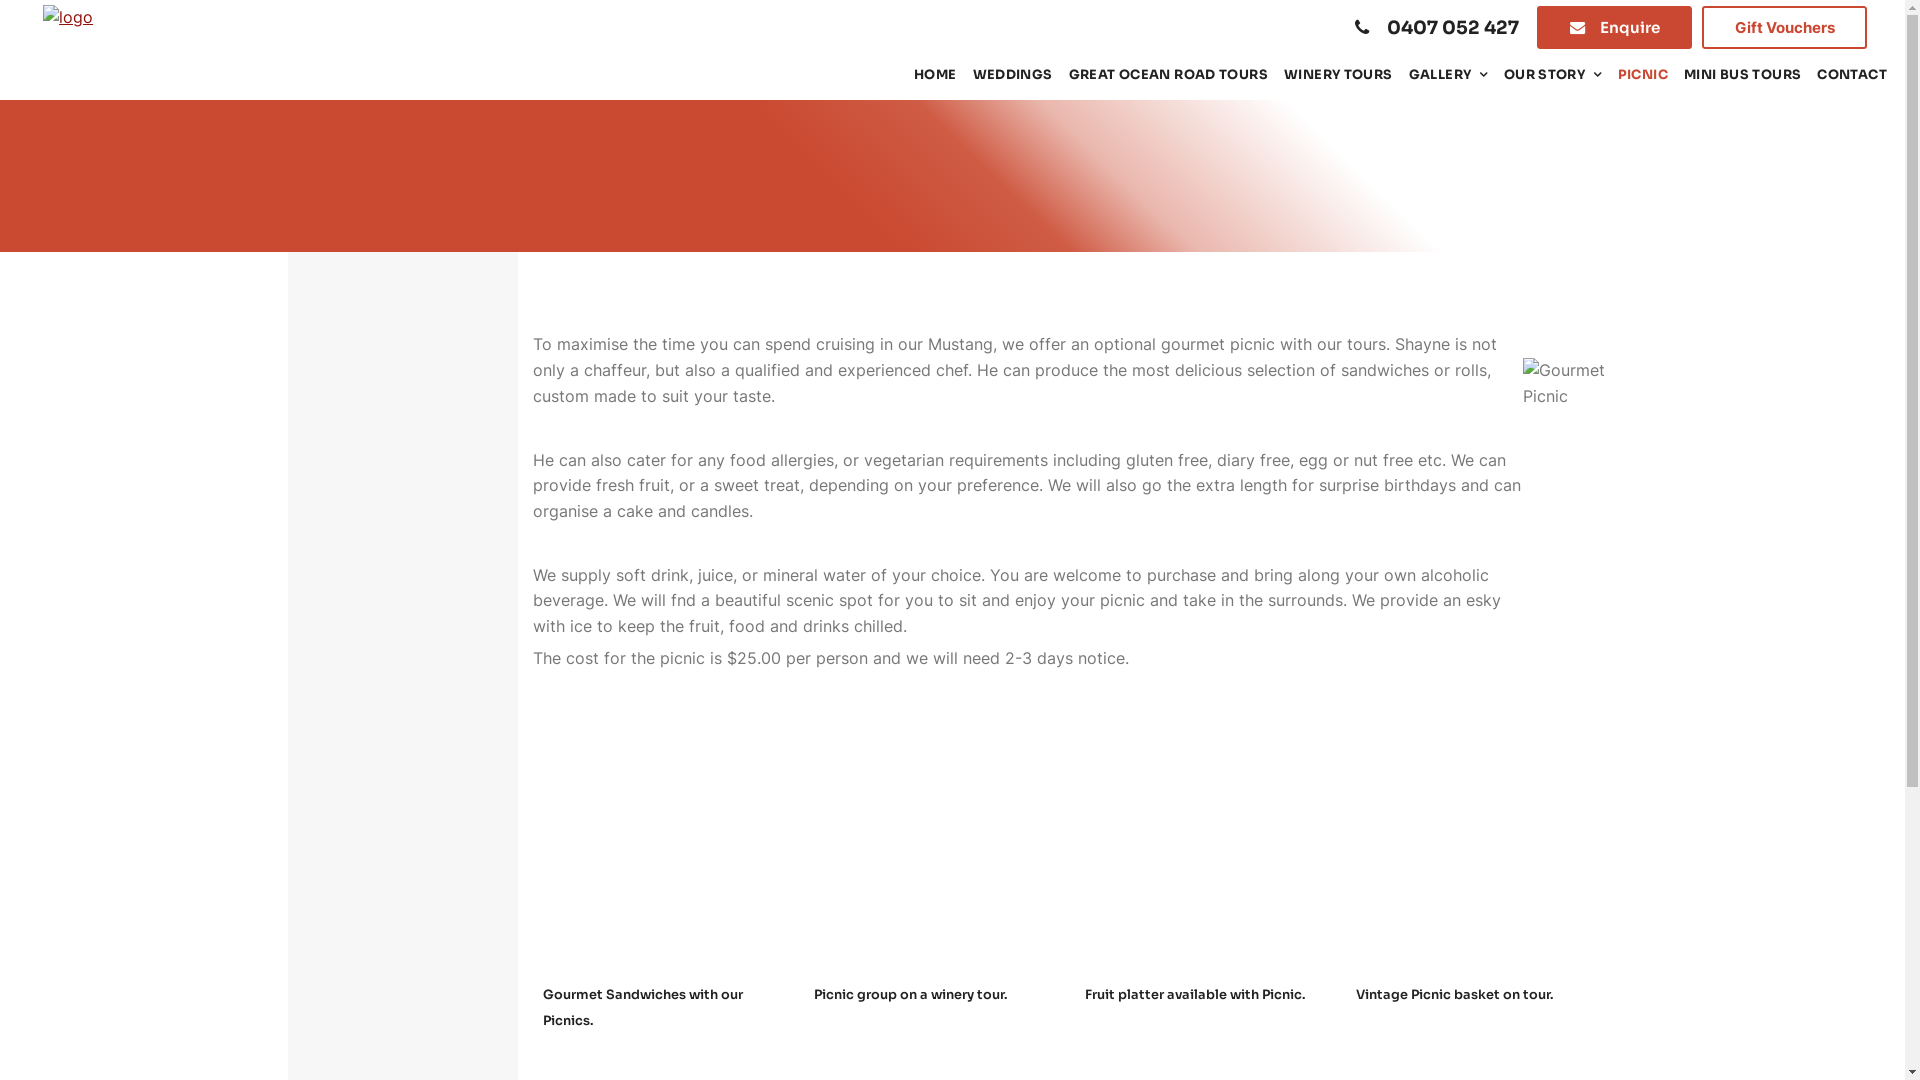 Image resolution: width=1920 pixels, height=1080 pixels. I want to click on OUR STORY, so click(1553, 76).